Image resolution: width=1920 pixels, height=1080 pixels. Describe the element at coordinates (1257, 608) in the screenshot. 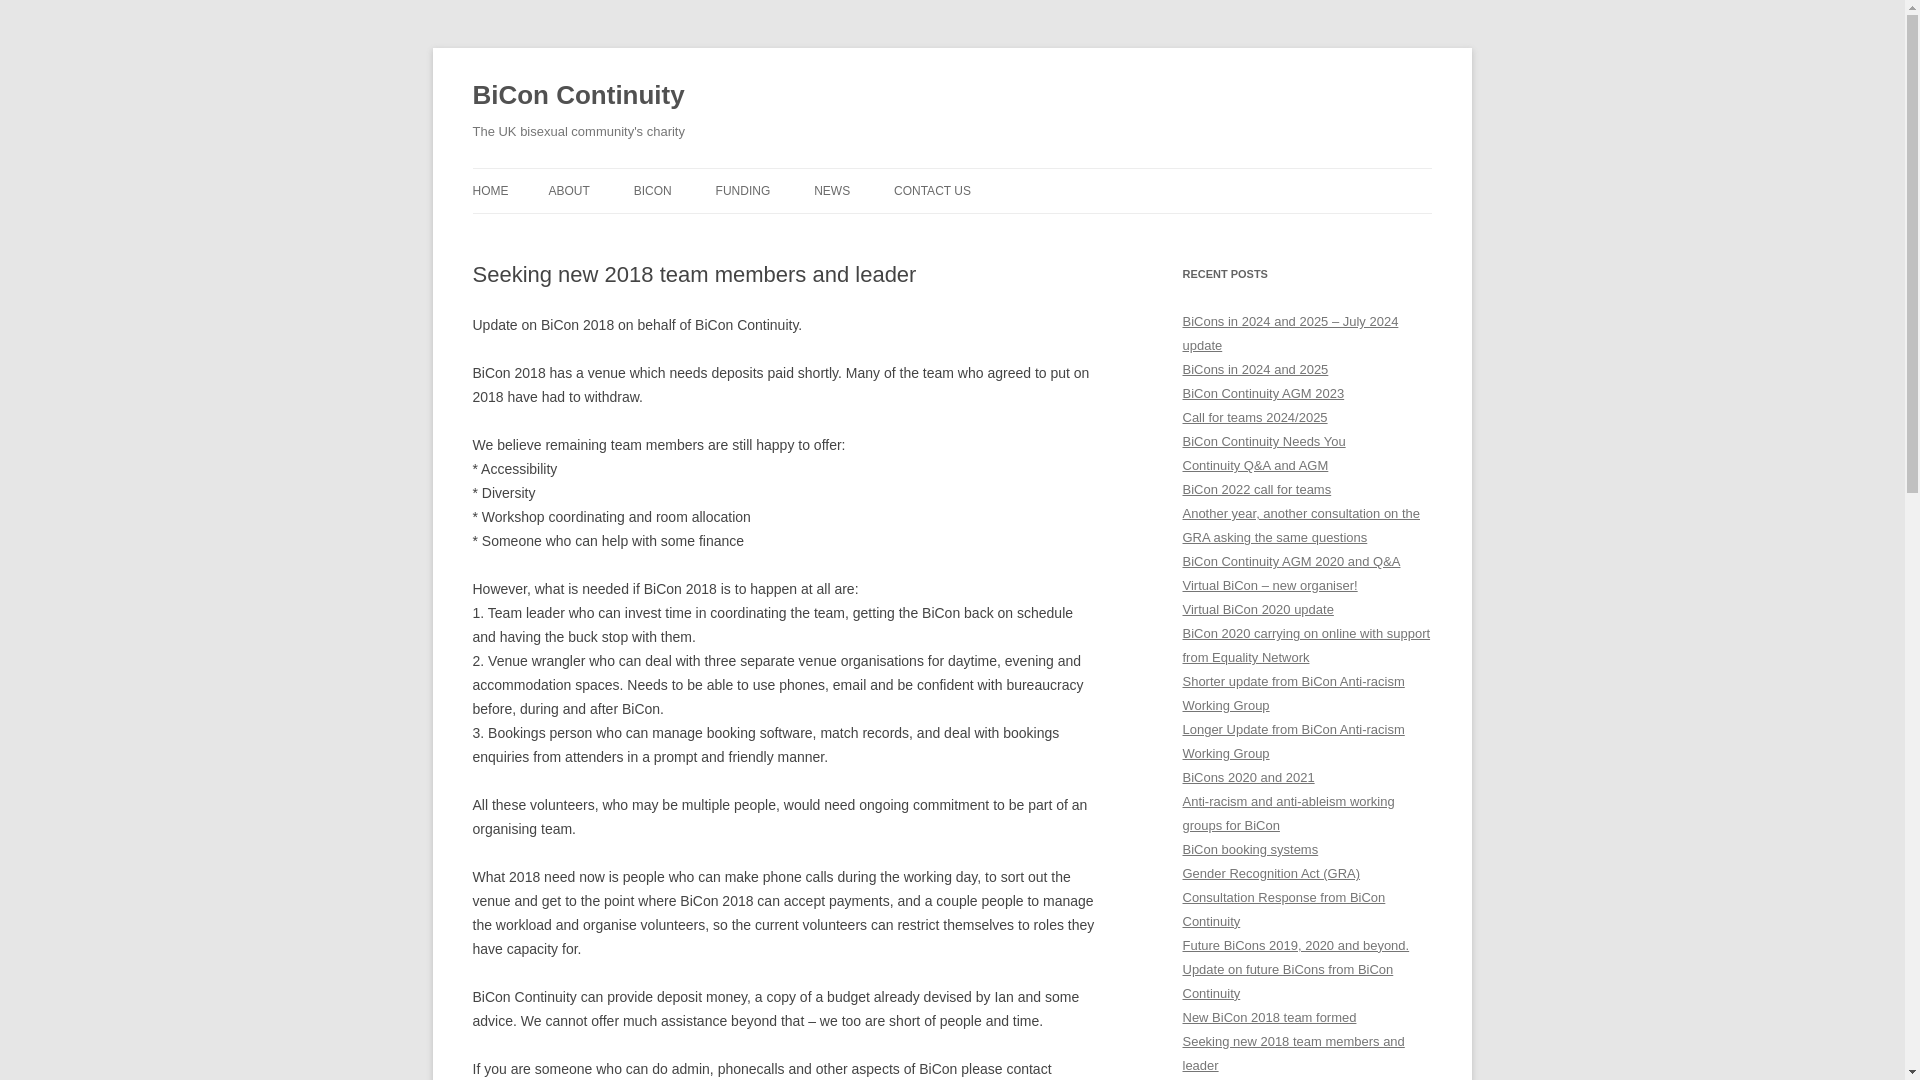

I see `Virtual BiCon 2020 update` at that location.